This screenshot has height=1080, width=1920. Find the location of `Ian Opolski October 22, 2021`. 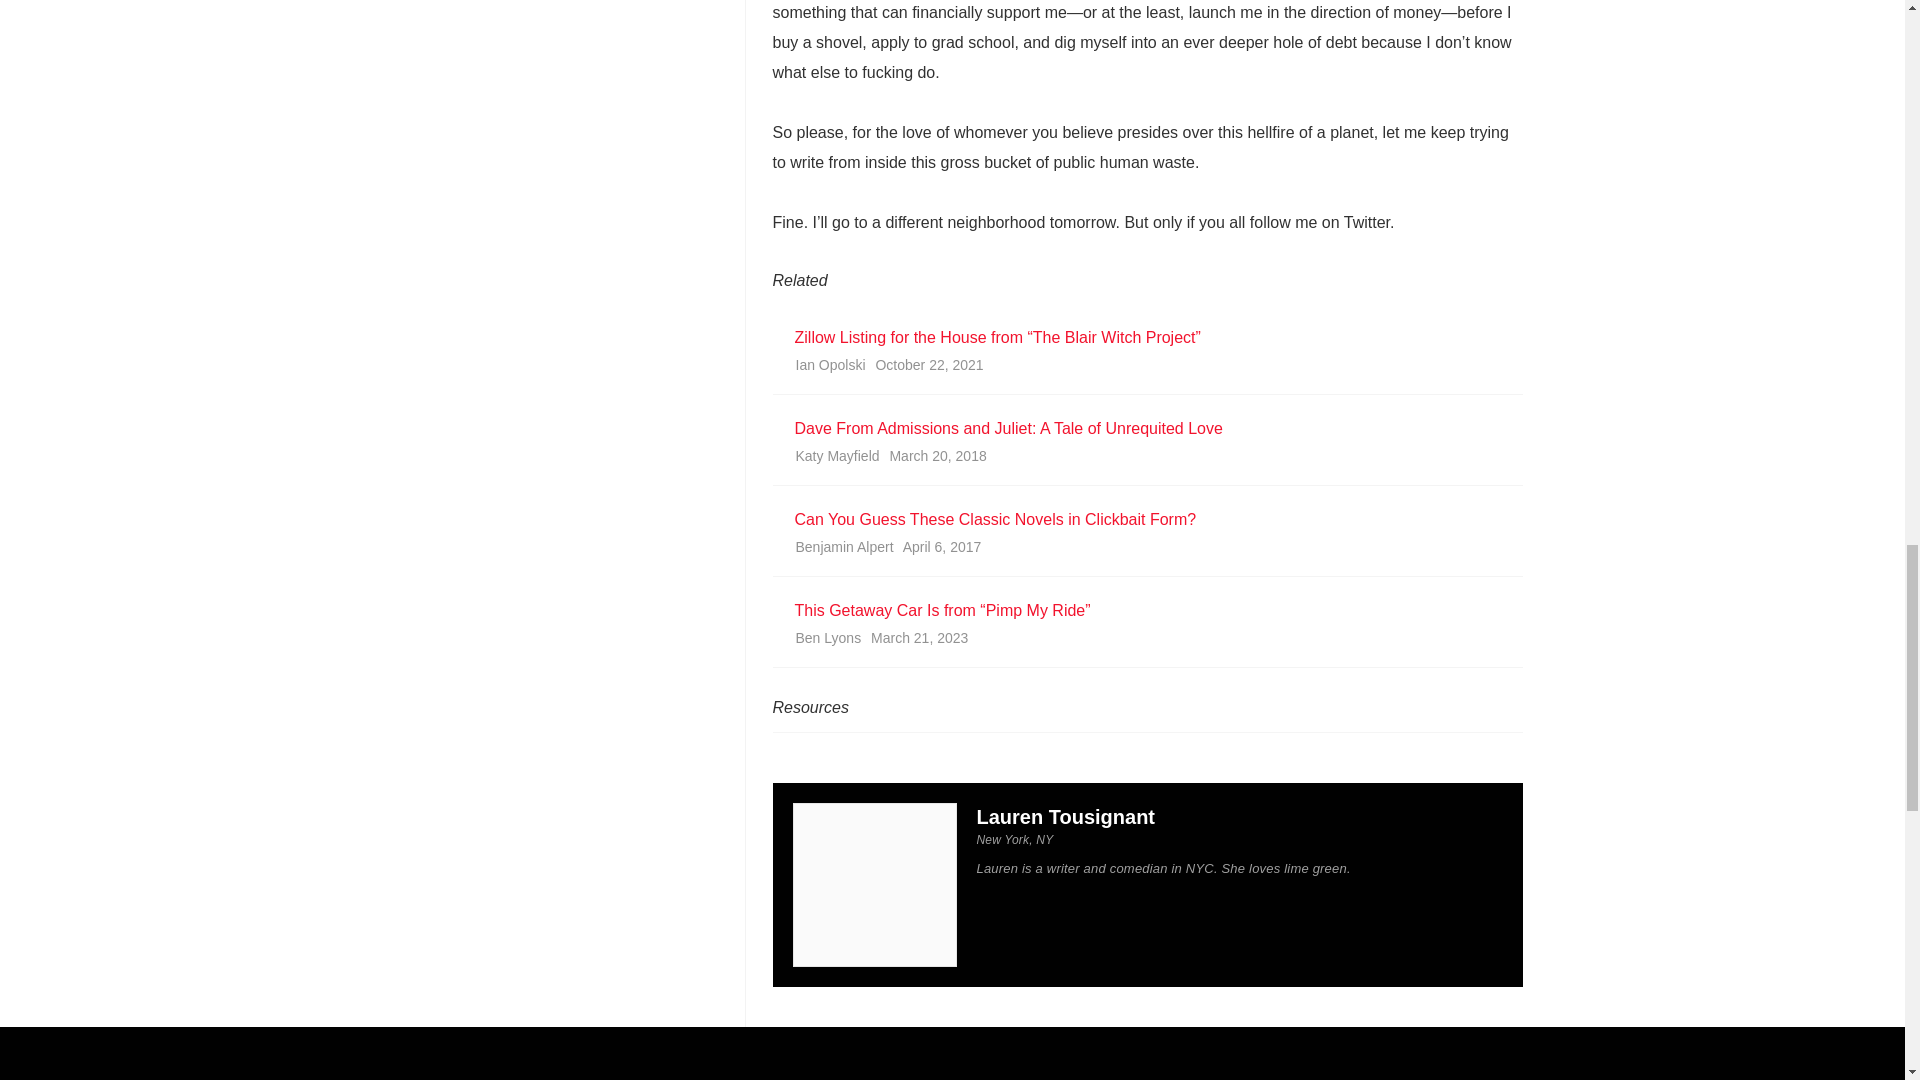

Ian Opolski October 22, 2021 is located at coordinates (1144, 368).